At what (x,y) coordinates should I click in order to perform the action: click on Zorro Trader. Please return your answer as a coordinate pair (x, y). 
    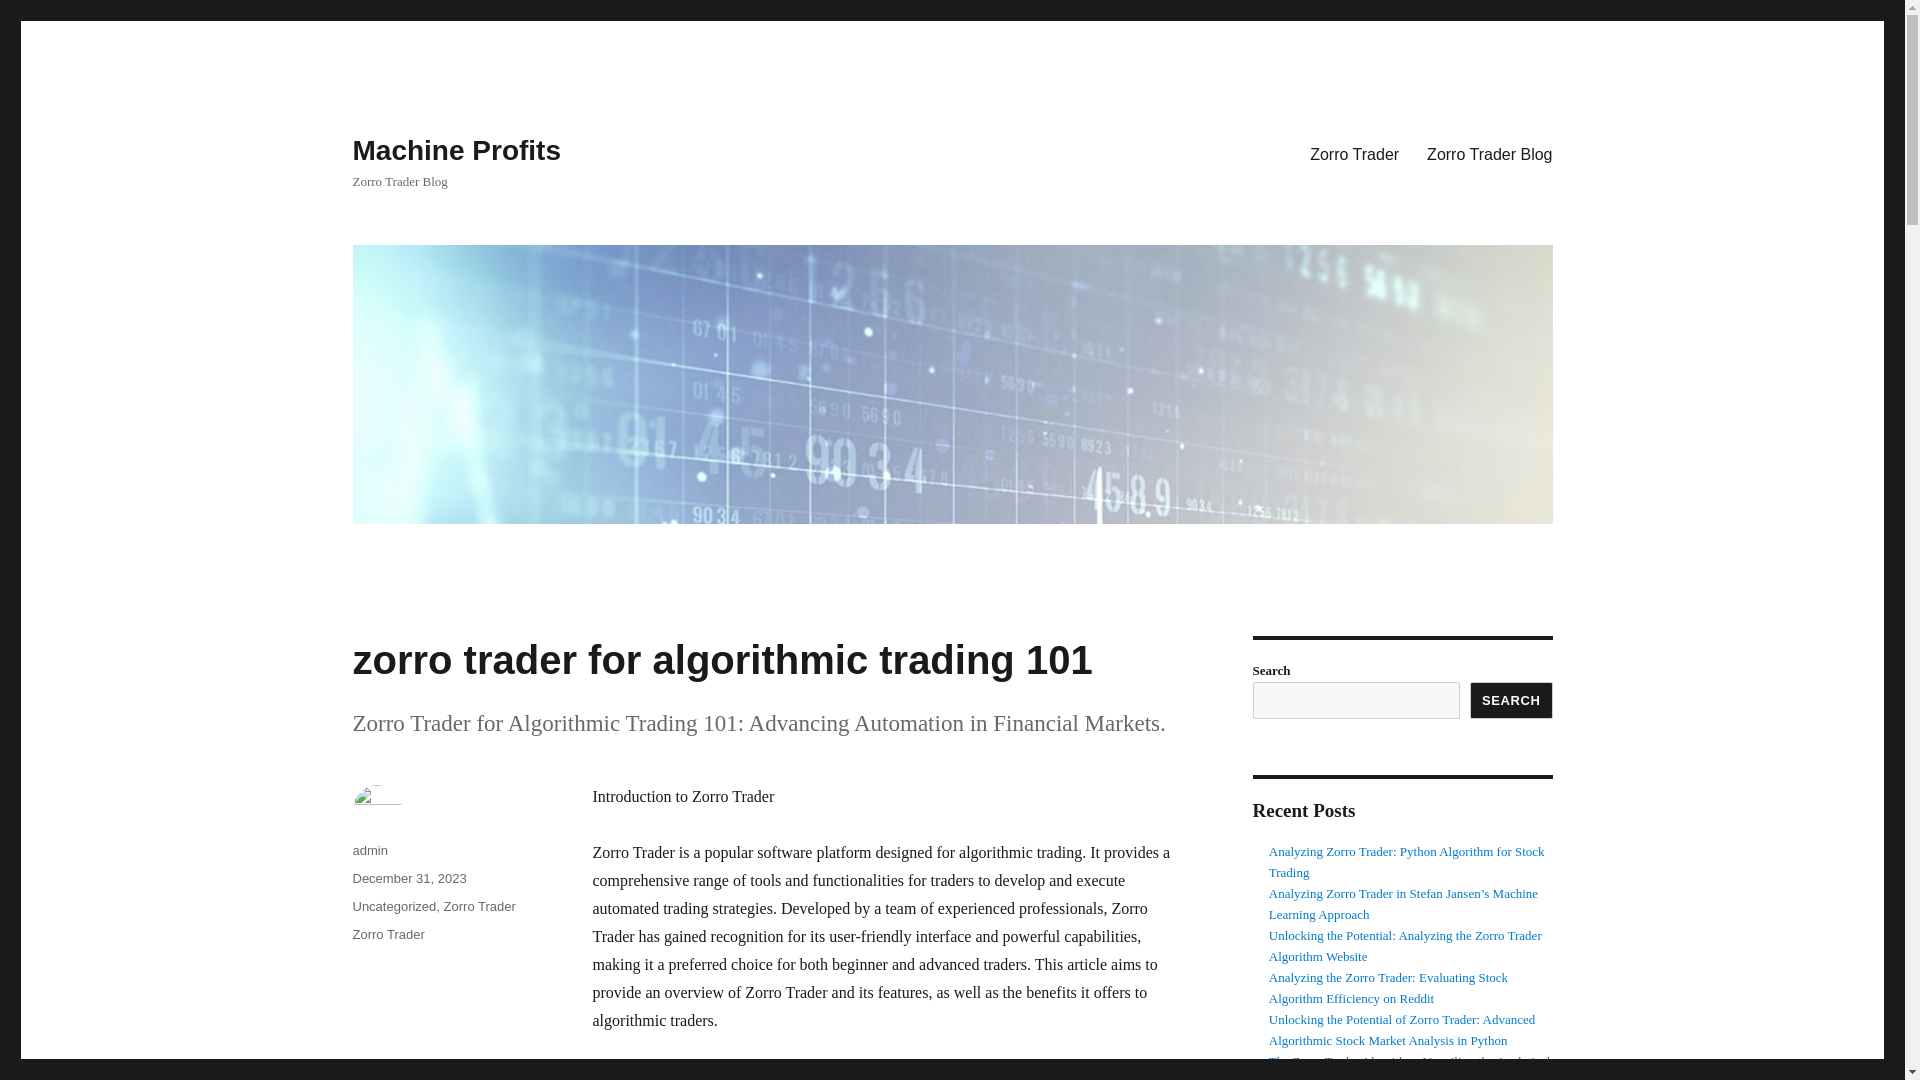
    Looking at the image, I should click on (480, 906).